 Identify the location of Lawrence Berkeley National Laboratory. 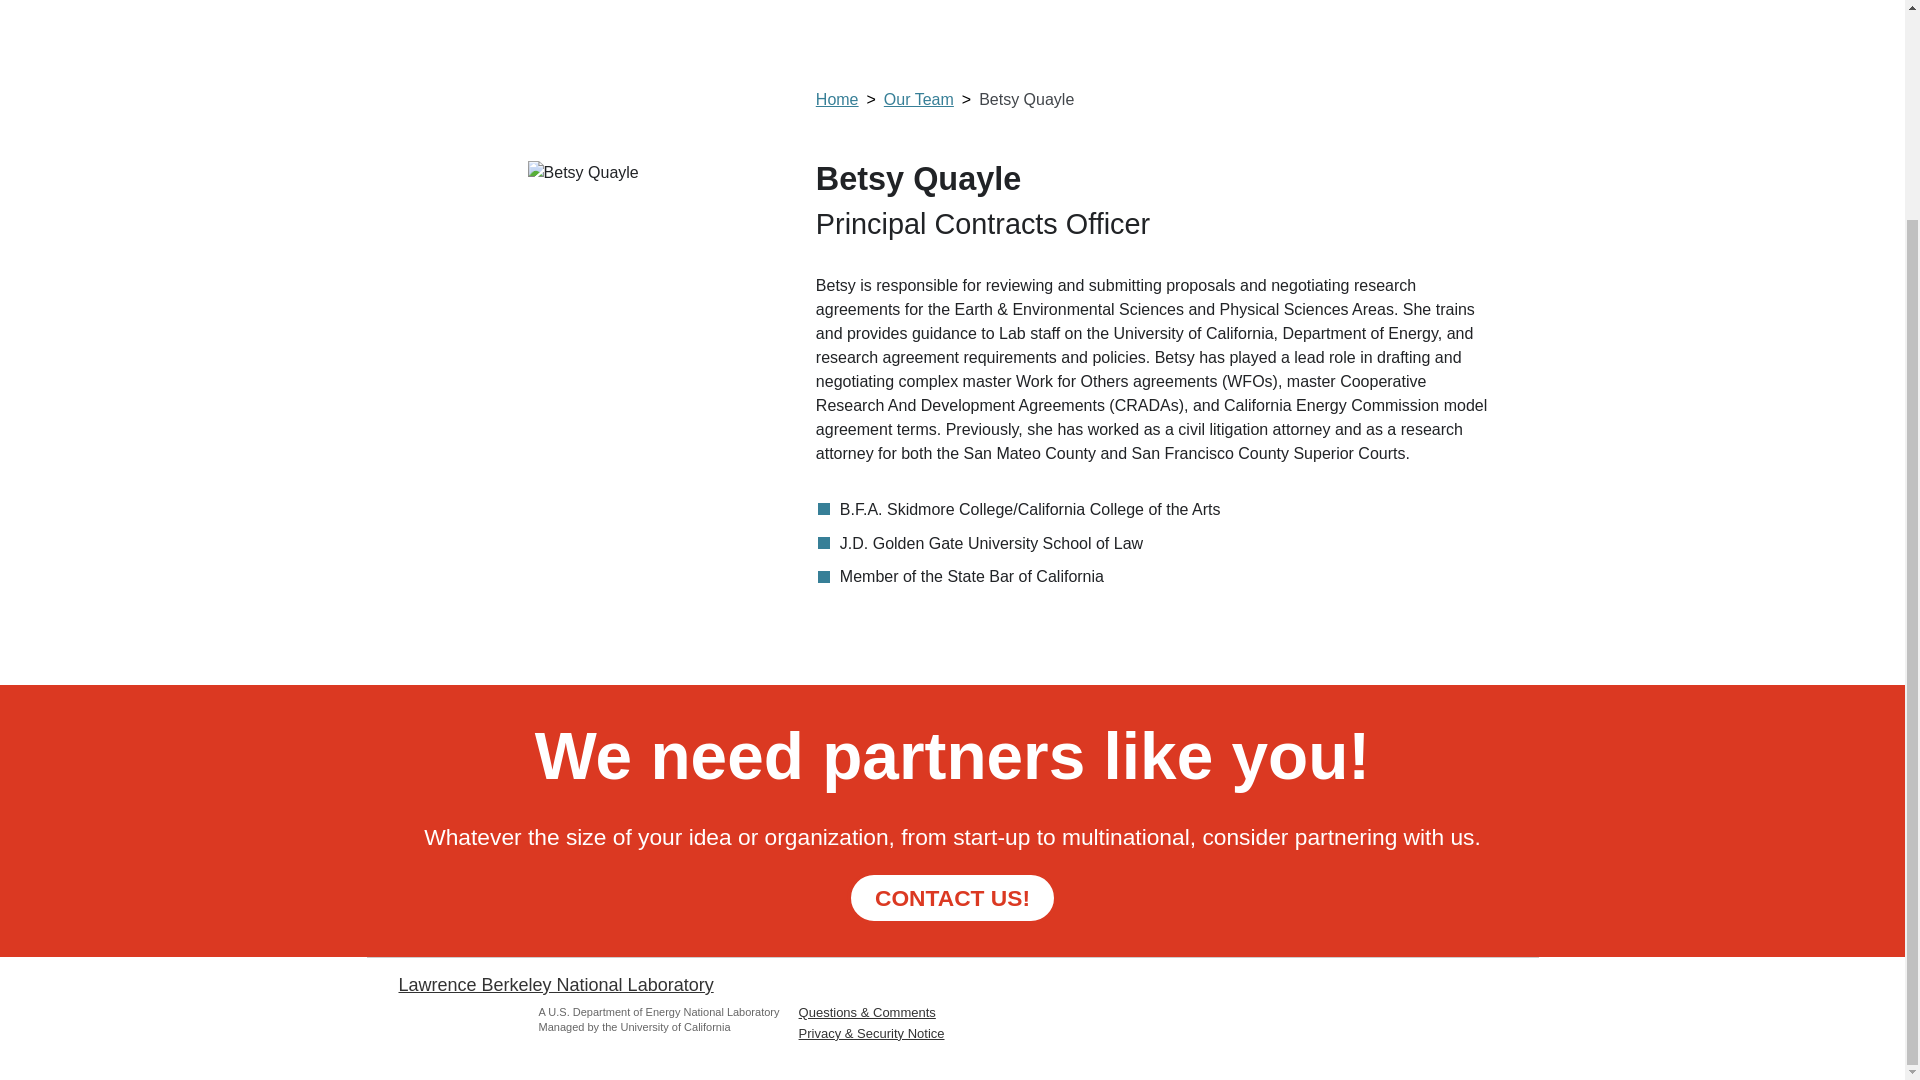
(554, 984).